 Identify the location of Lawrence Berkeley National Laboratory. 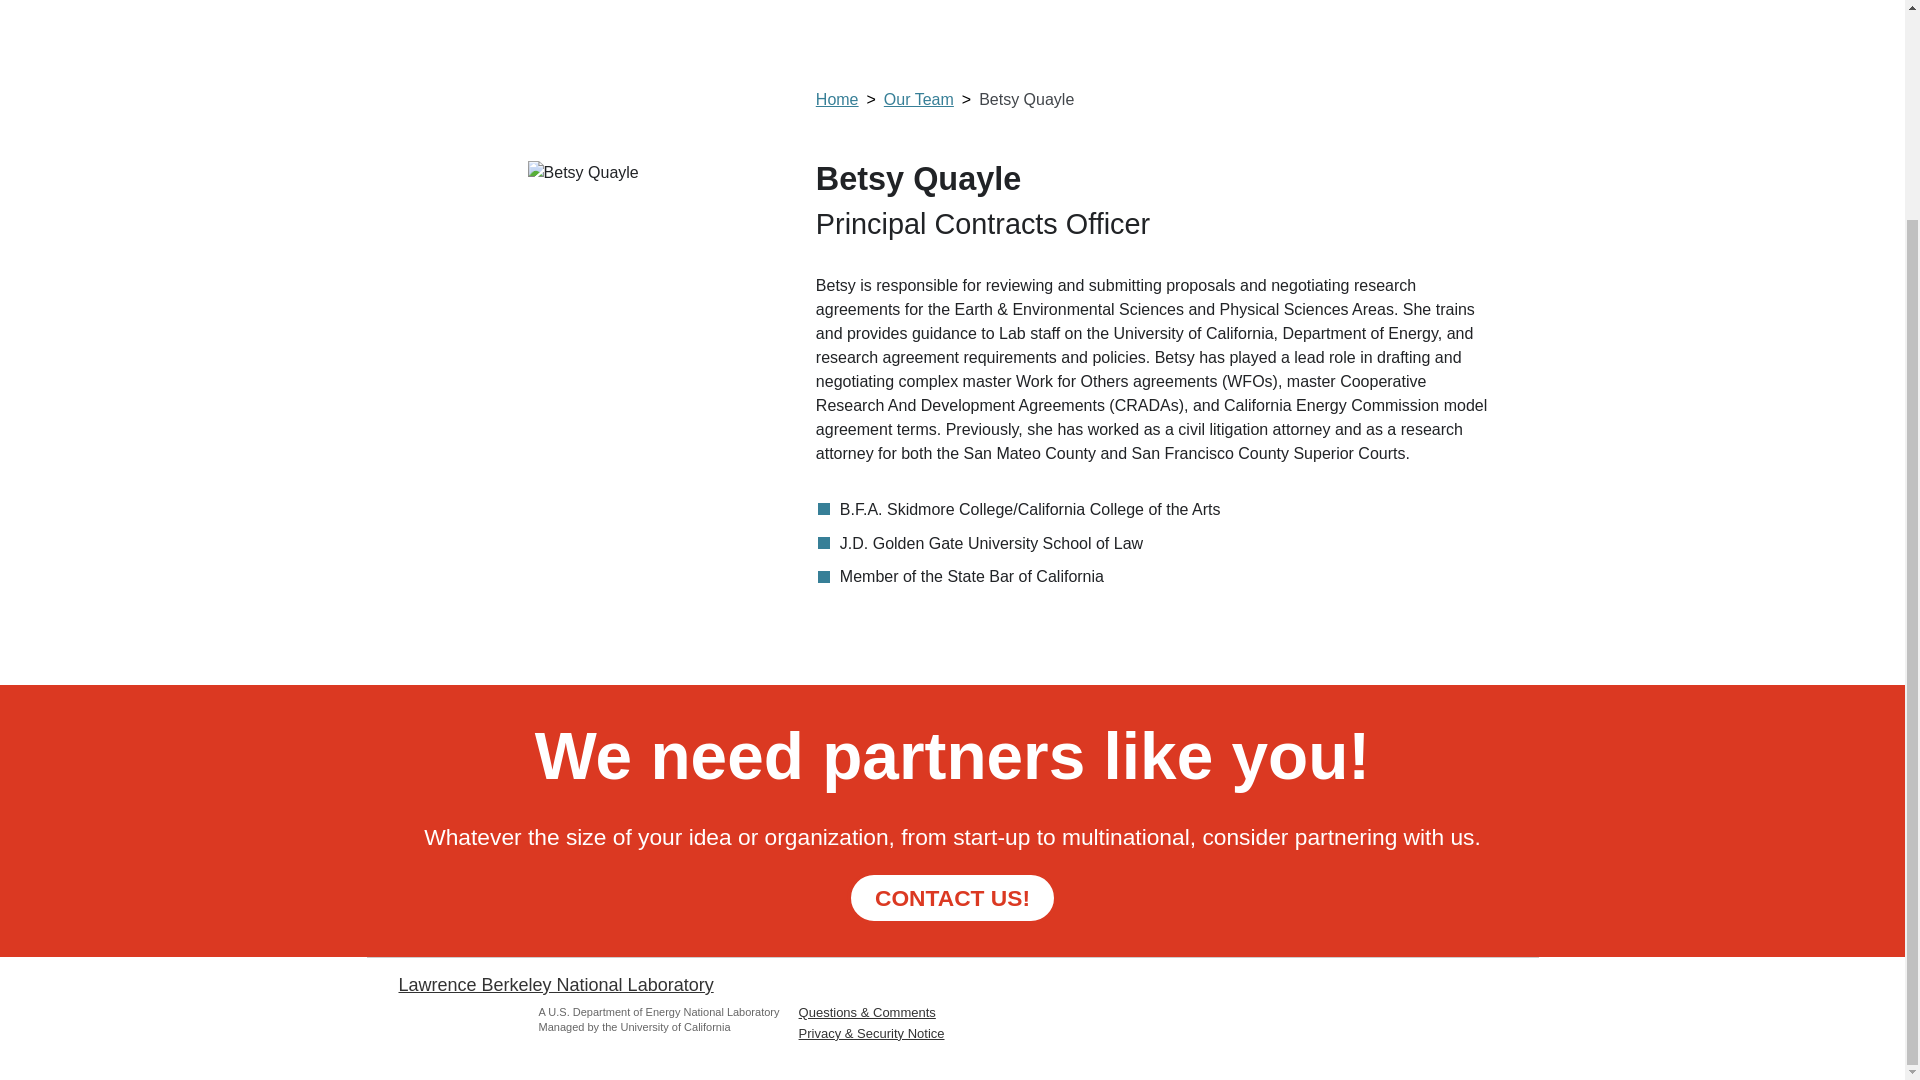
(554, 984).